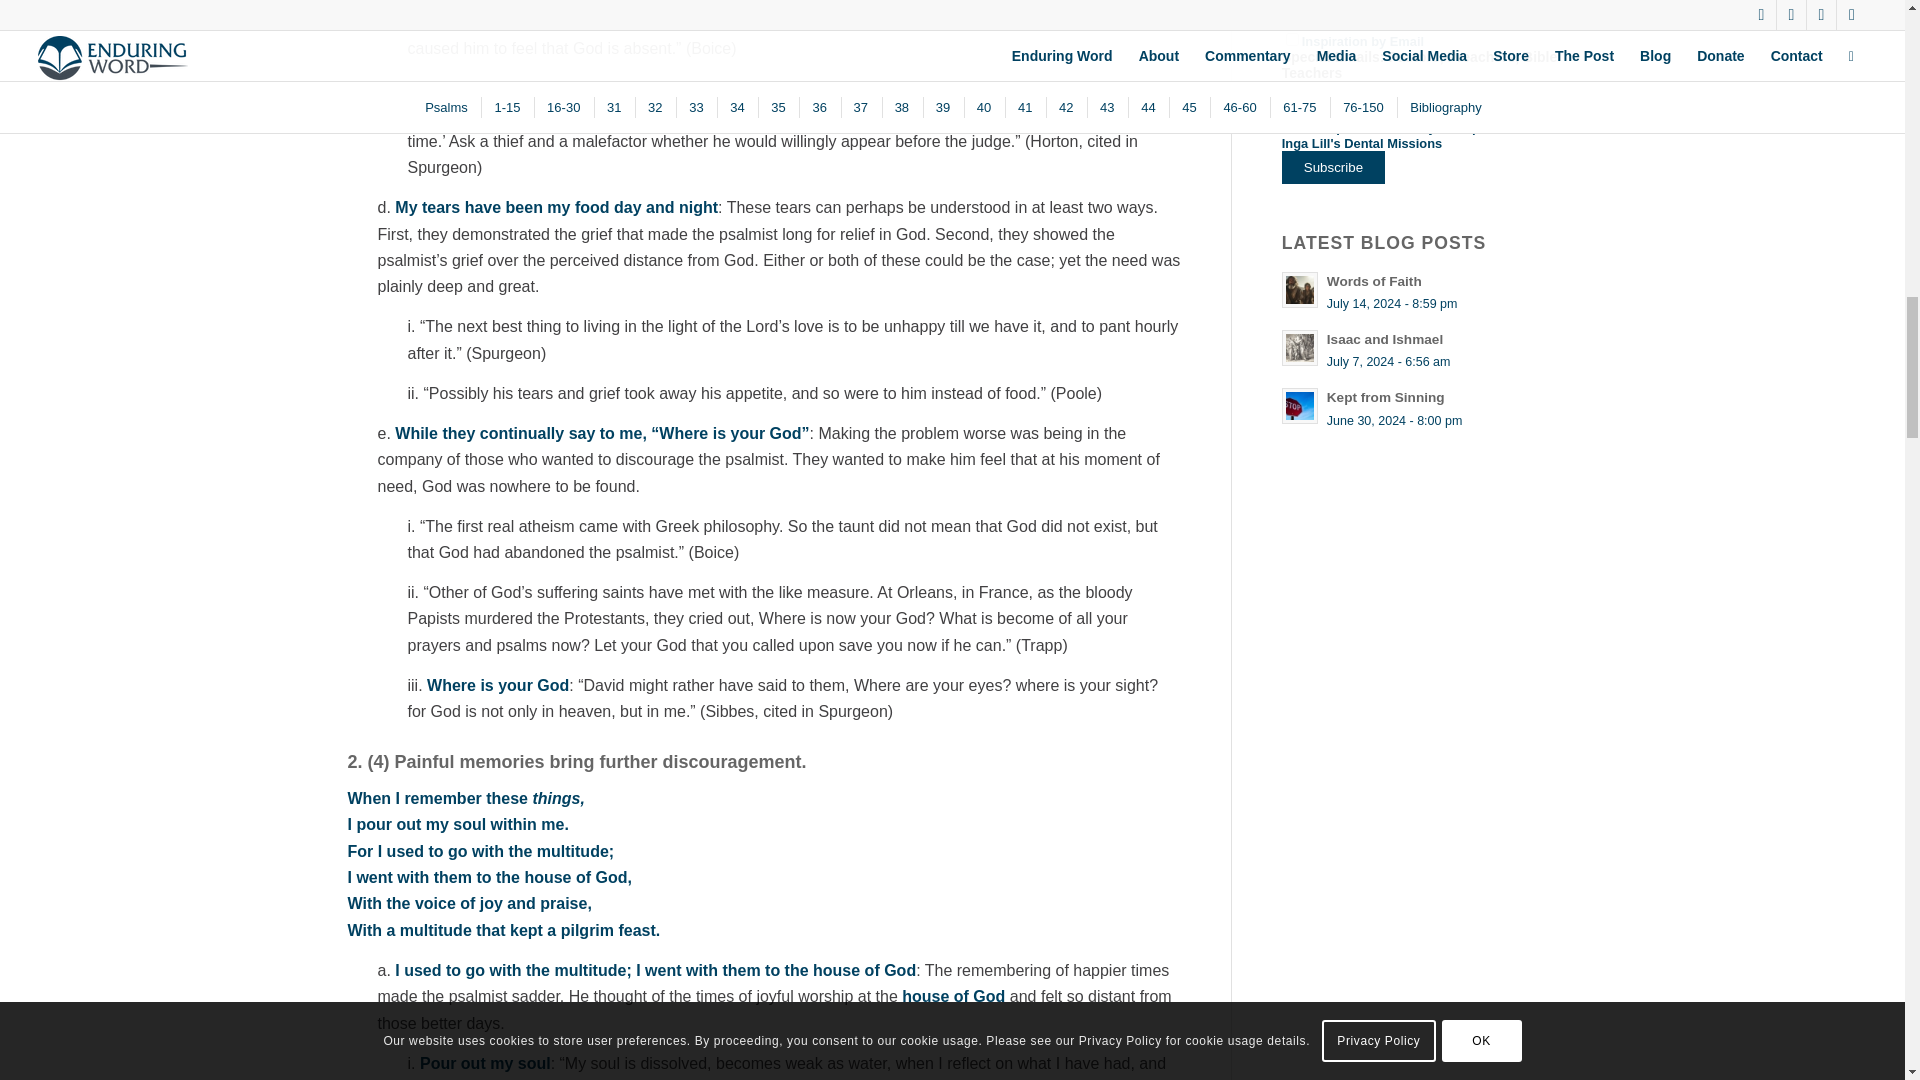 The image size is (1920, 1080). Describe the element at coordinates (1384, 338) in the screenshot. I see `Read: Isaac and Ishmael` at that location.